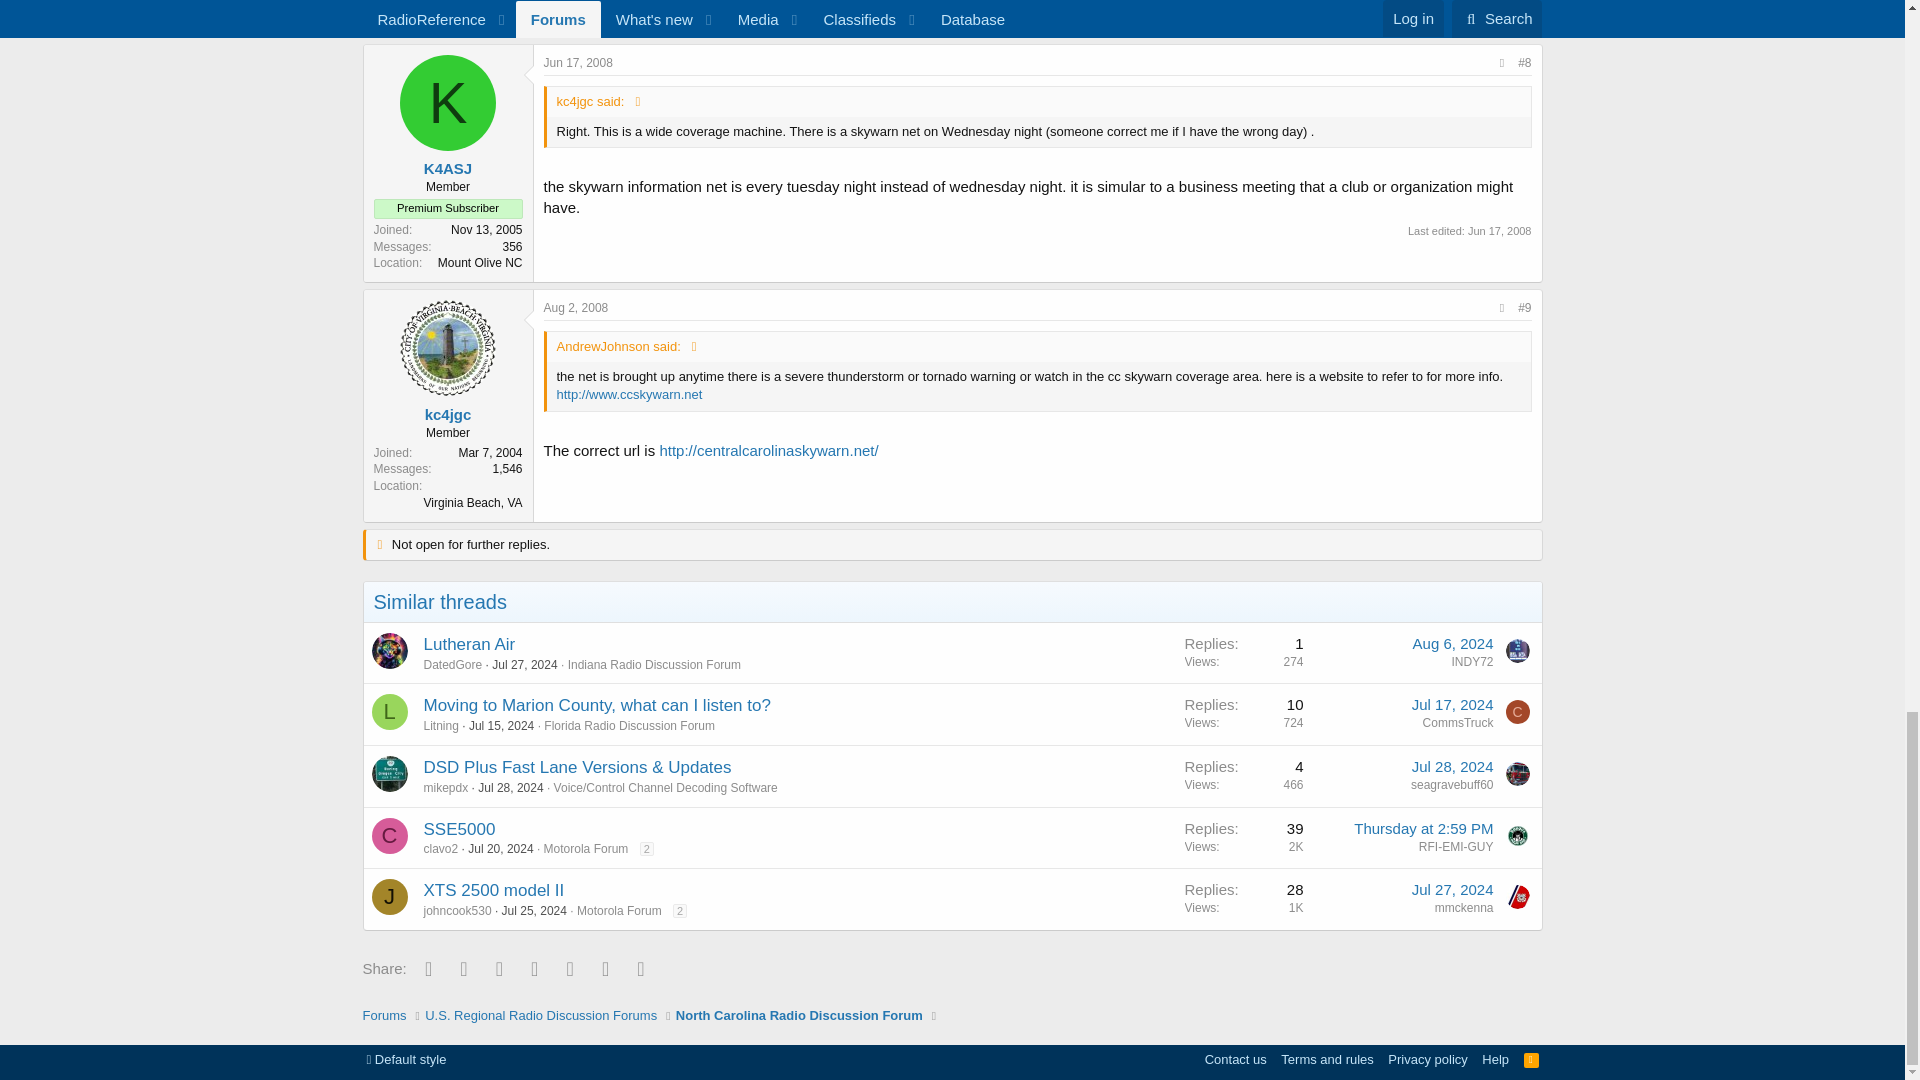  Describe the element at coordinates (578, 63) in the screenshot. I see `Jun 17, 2008 at 4:54 PM` at that location.